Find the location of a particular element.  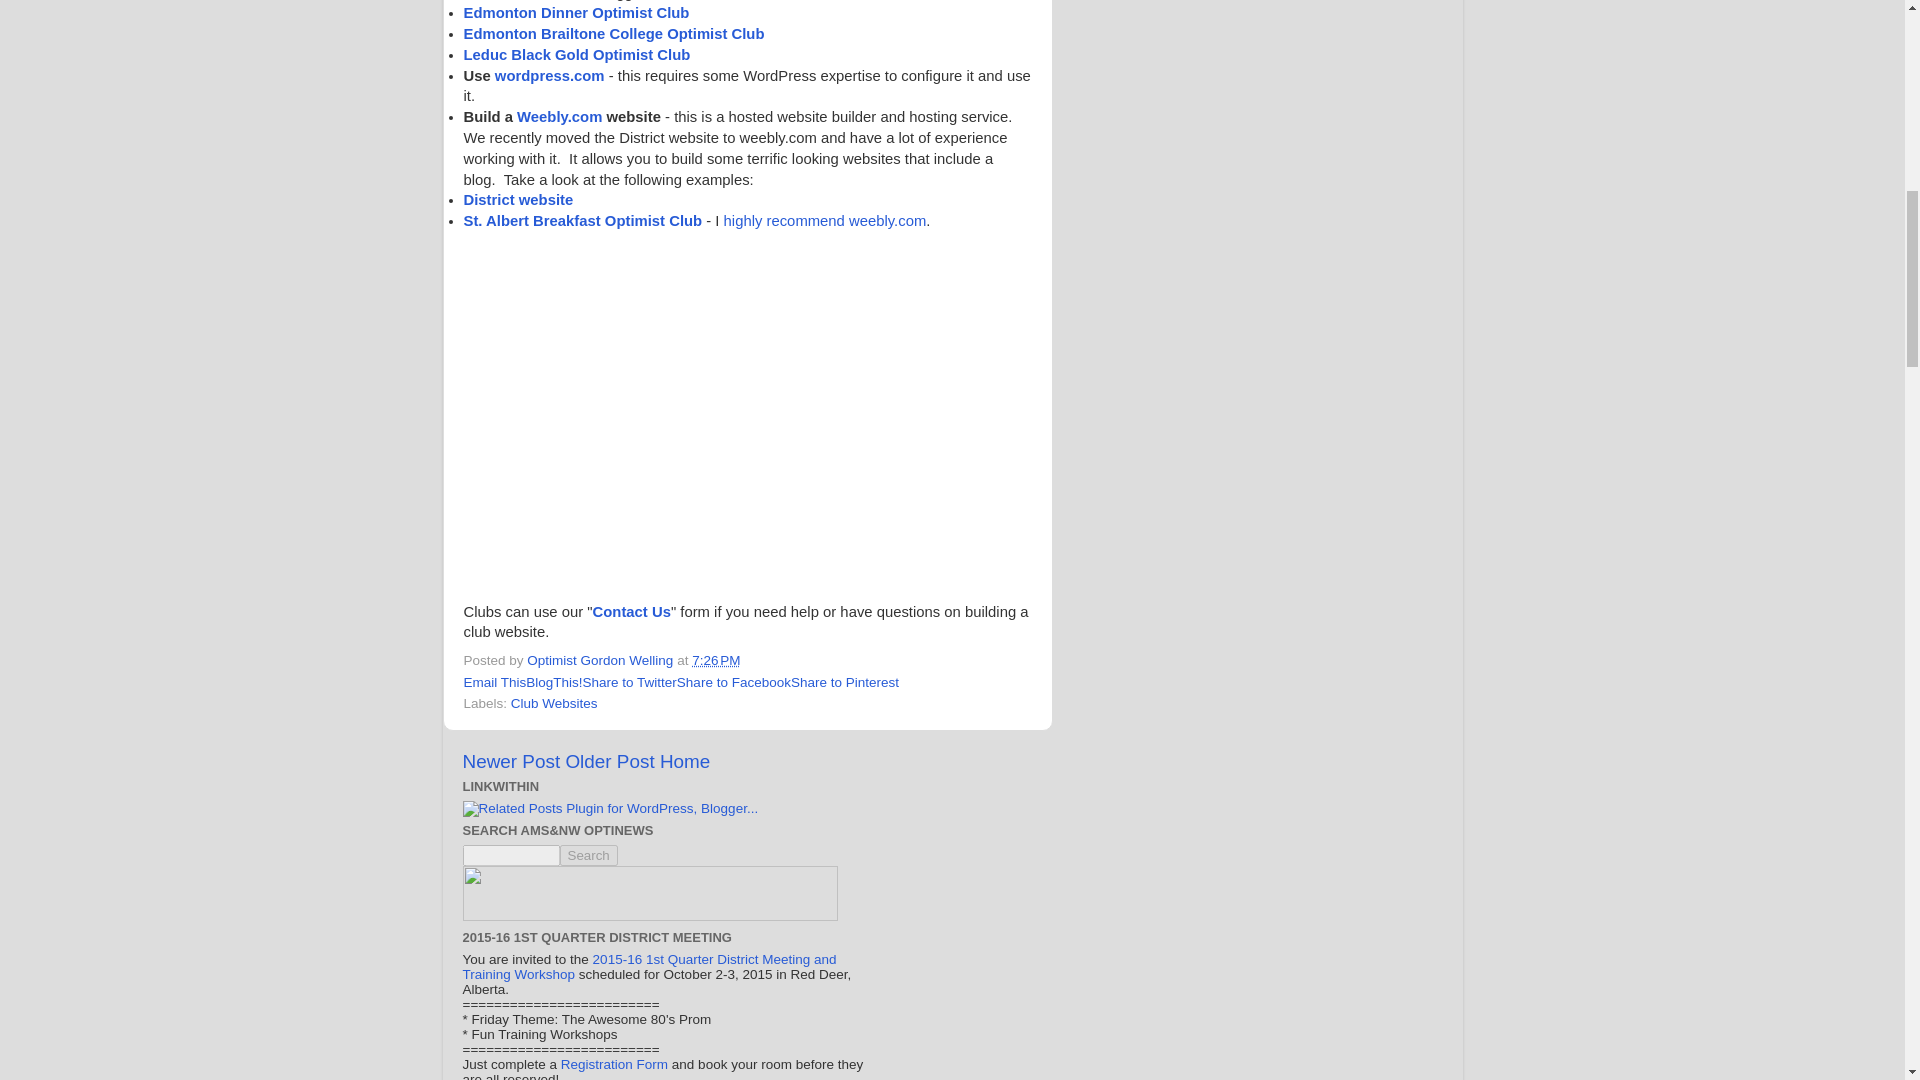

Leduc Black Gold Optimist Club is located at coordinates (578, 54).